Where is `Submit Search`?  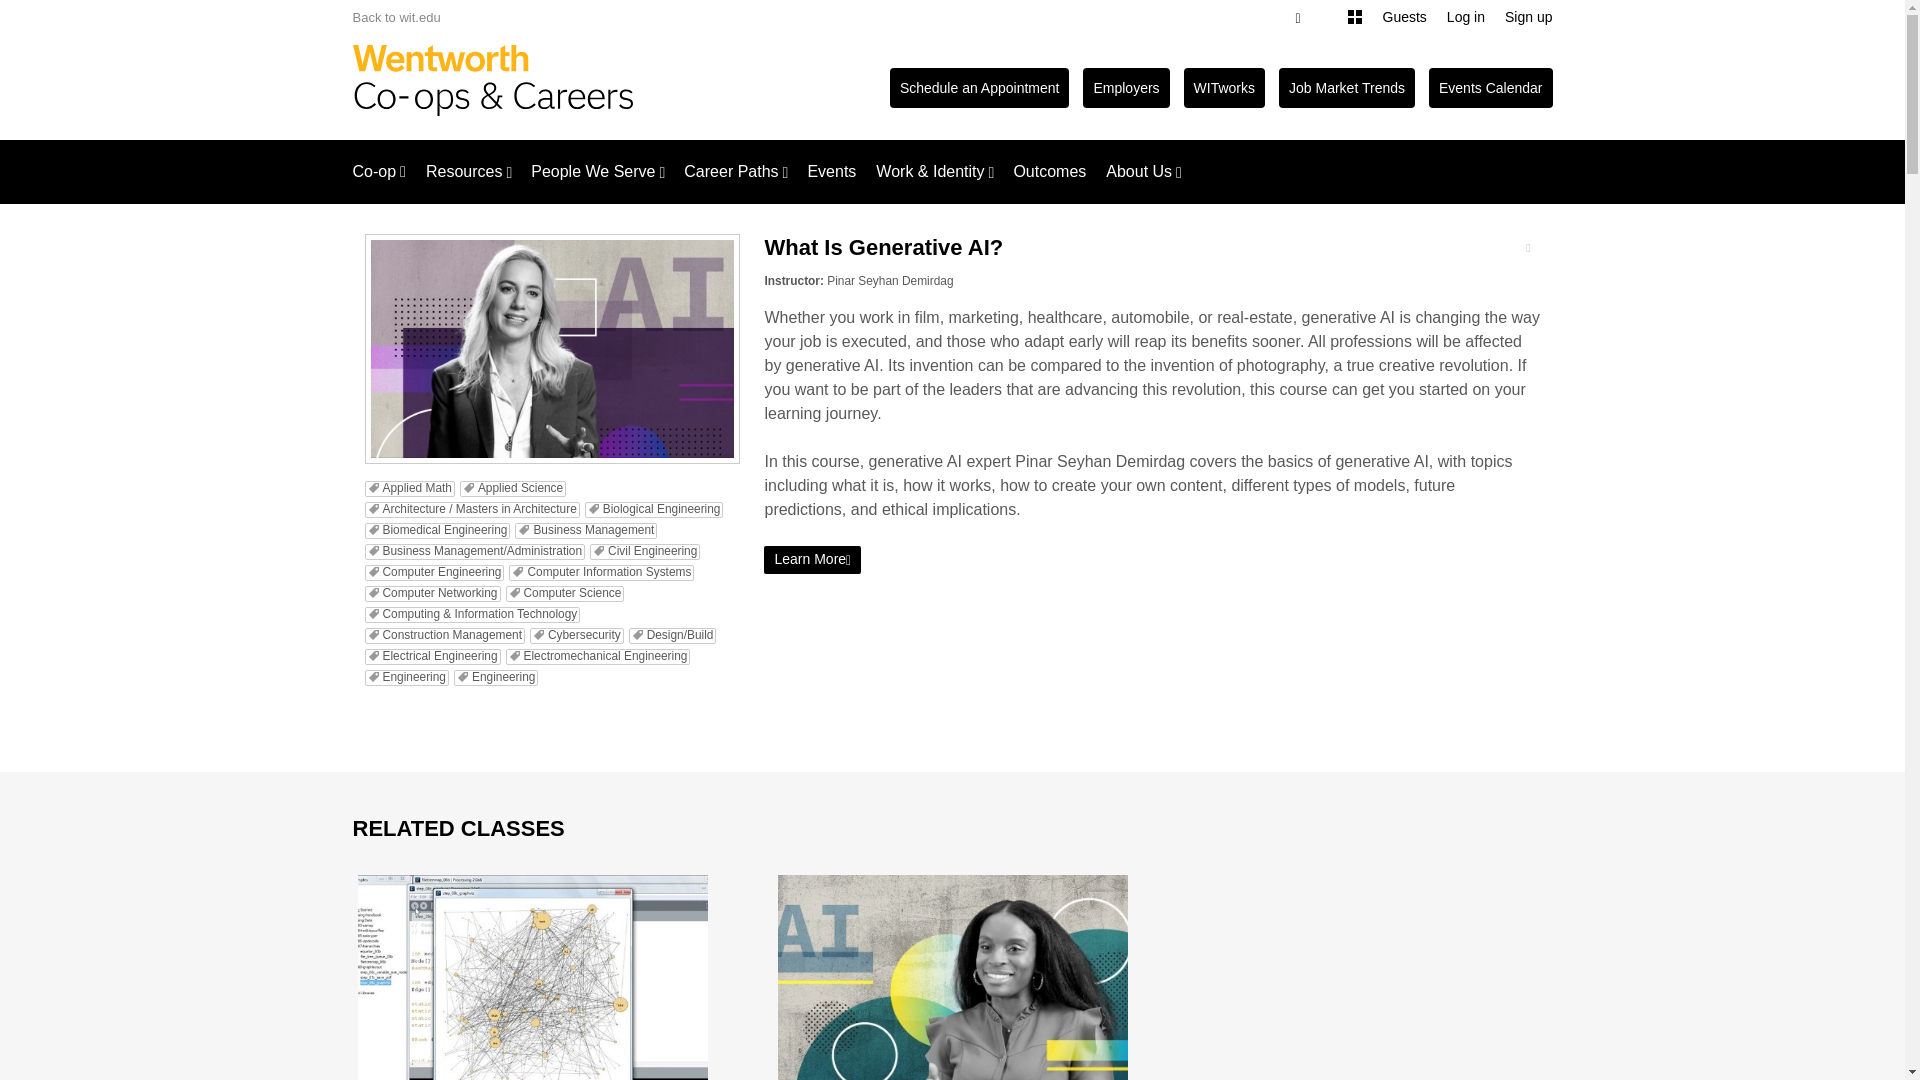 Submit Search is located at coordinates (56, 12).